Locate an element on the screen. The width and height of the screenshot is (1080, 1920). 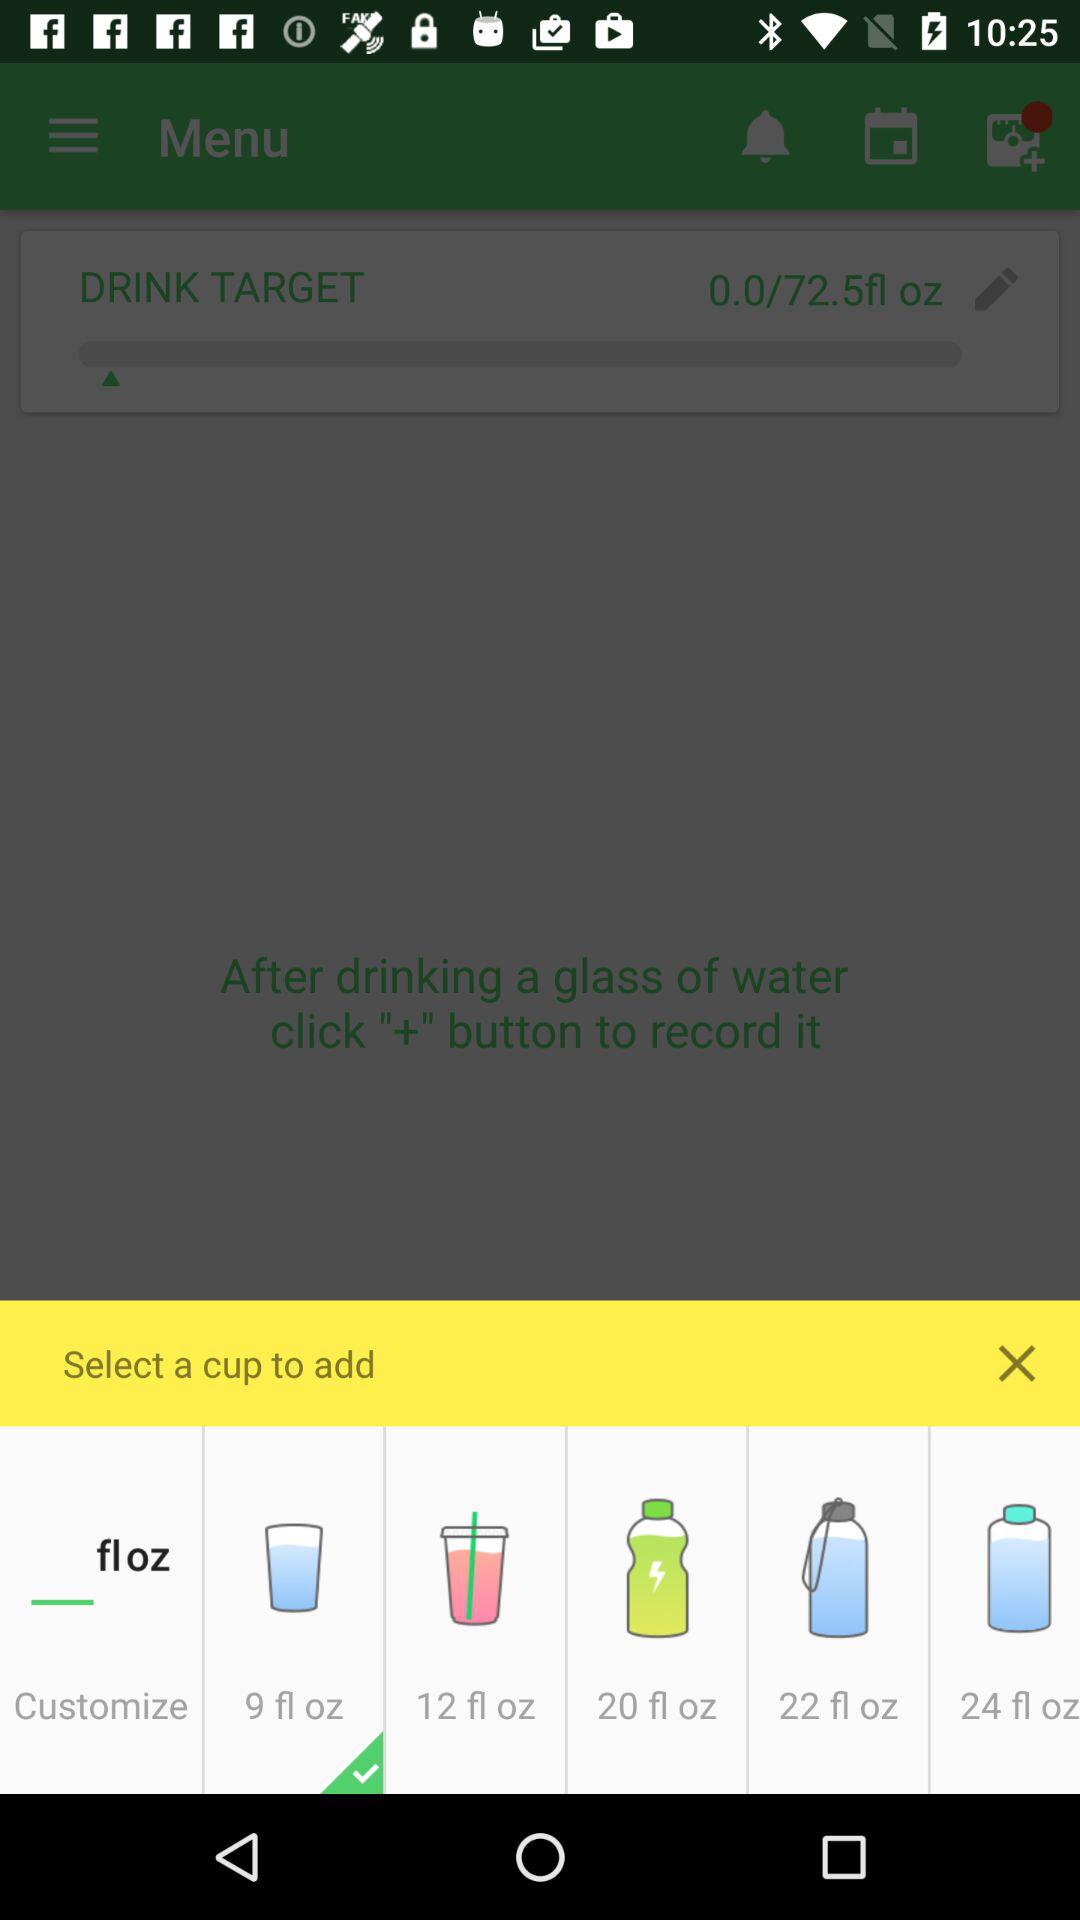
choose icon next to the select a cup item is located at coordinates (1016, 1363).